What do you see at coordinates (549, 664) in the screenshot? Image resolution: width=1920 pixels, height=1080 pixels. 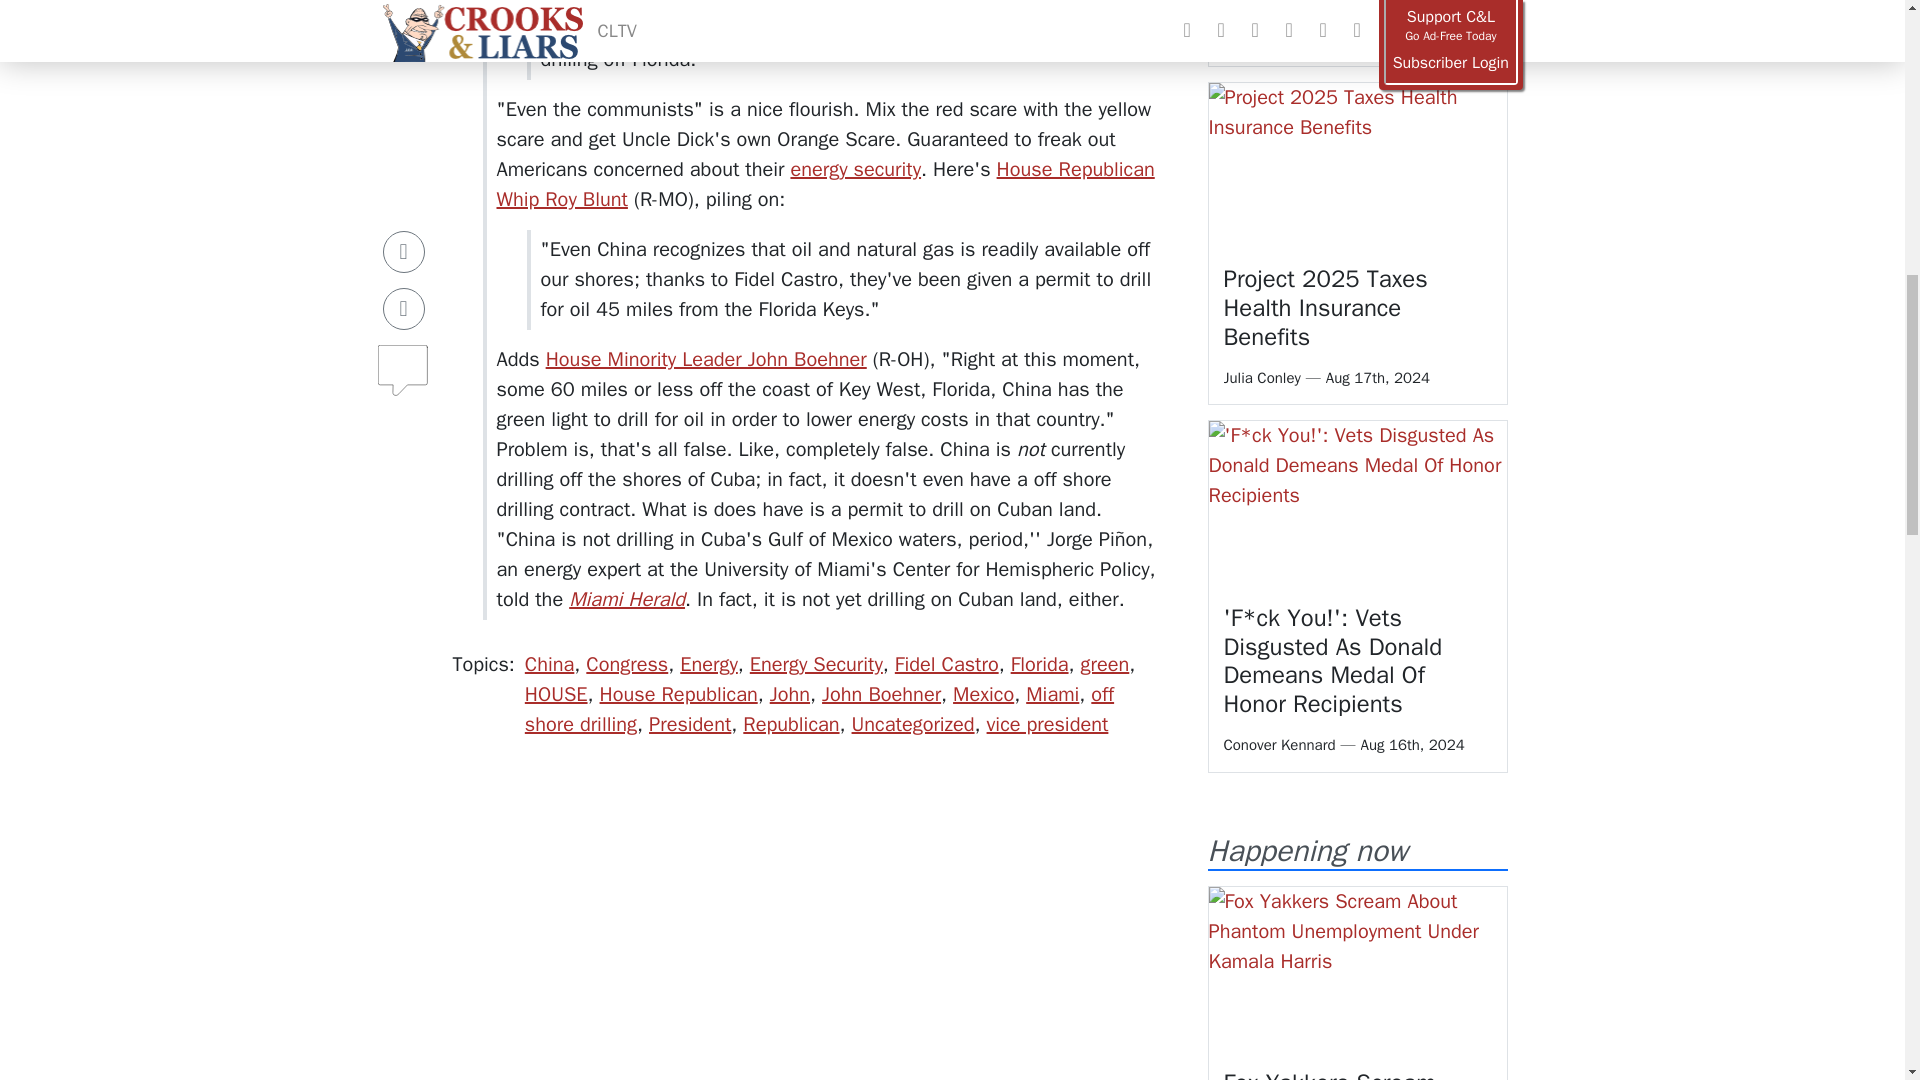 I see `China` at bounding box center [549, 664].